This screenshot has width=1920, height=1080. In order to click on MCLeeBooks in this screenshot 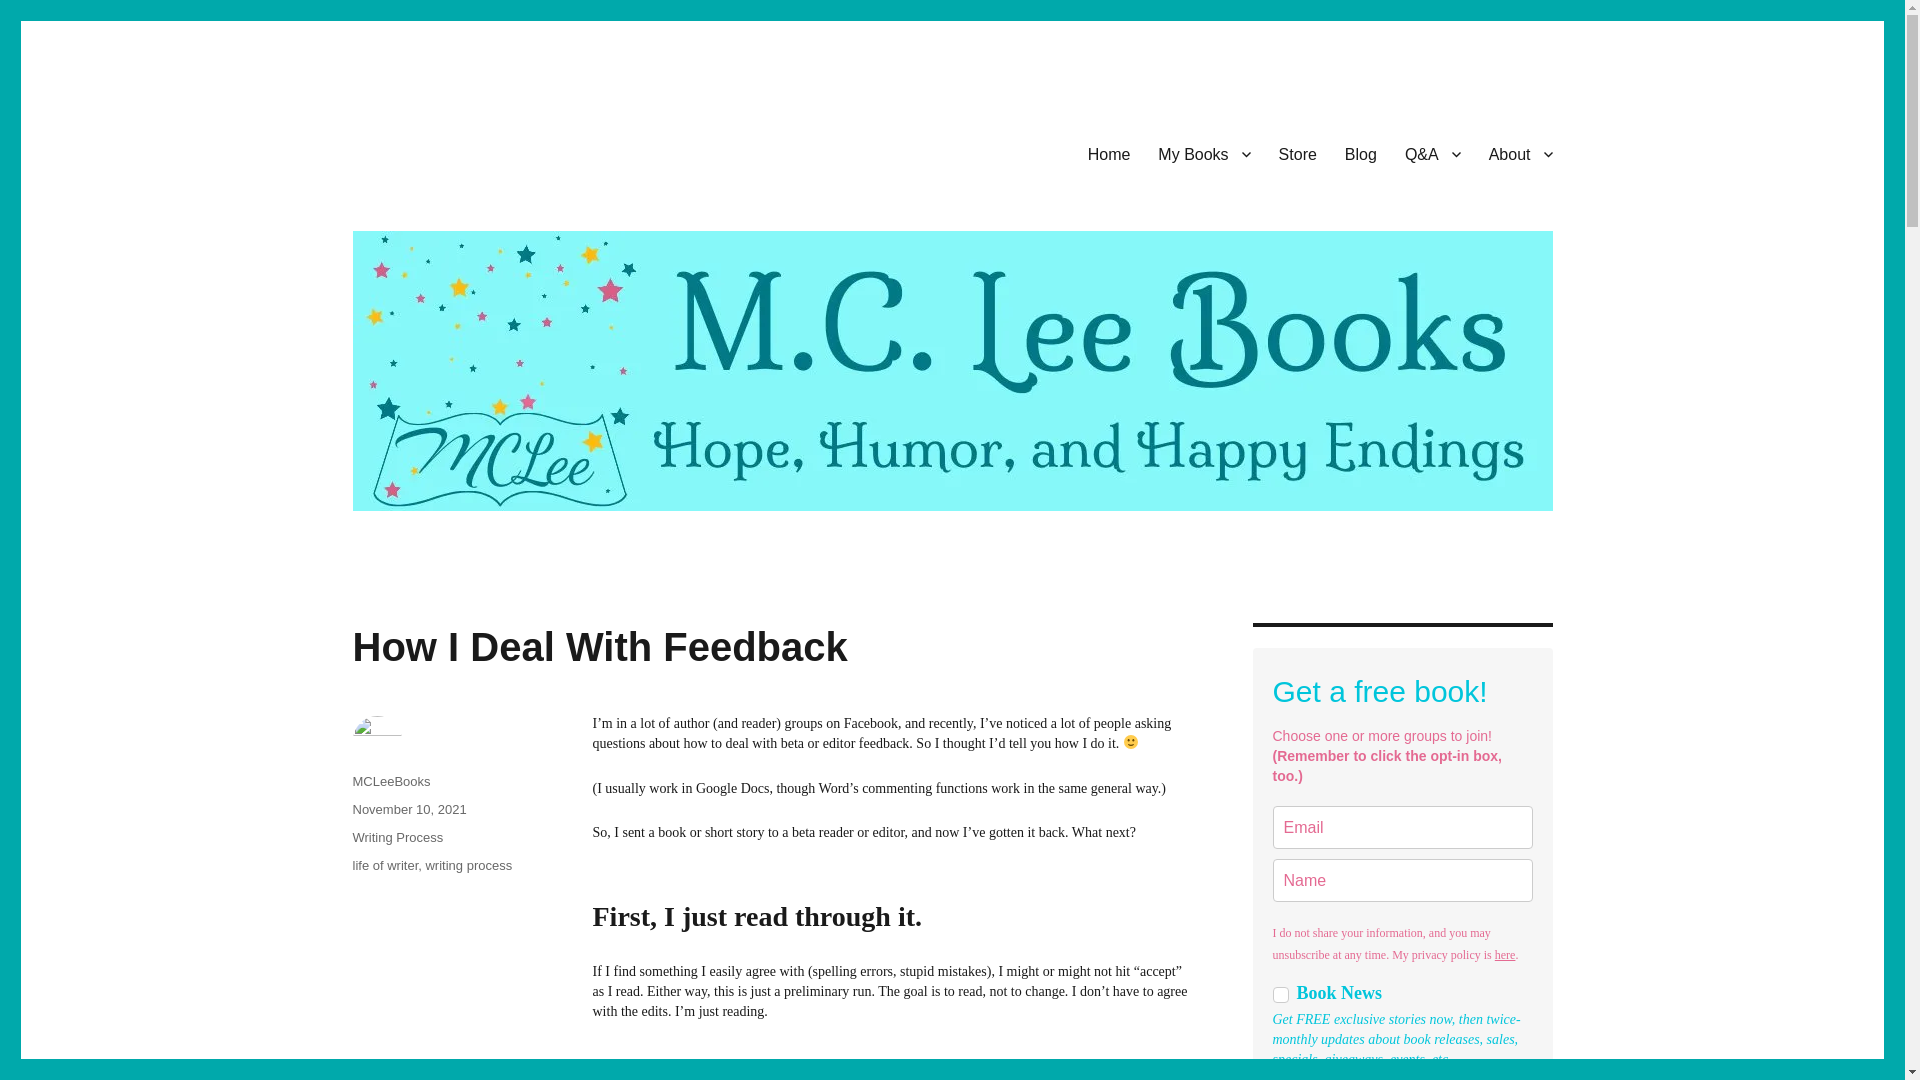, I will do `click(390, 782)`.